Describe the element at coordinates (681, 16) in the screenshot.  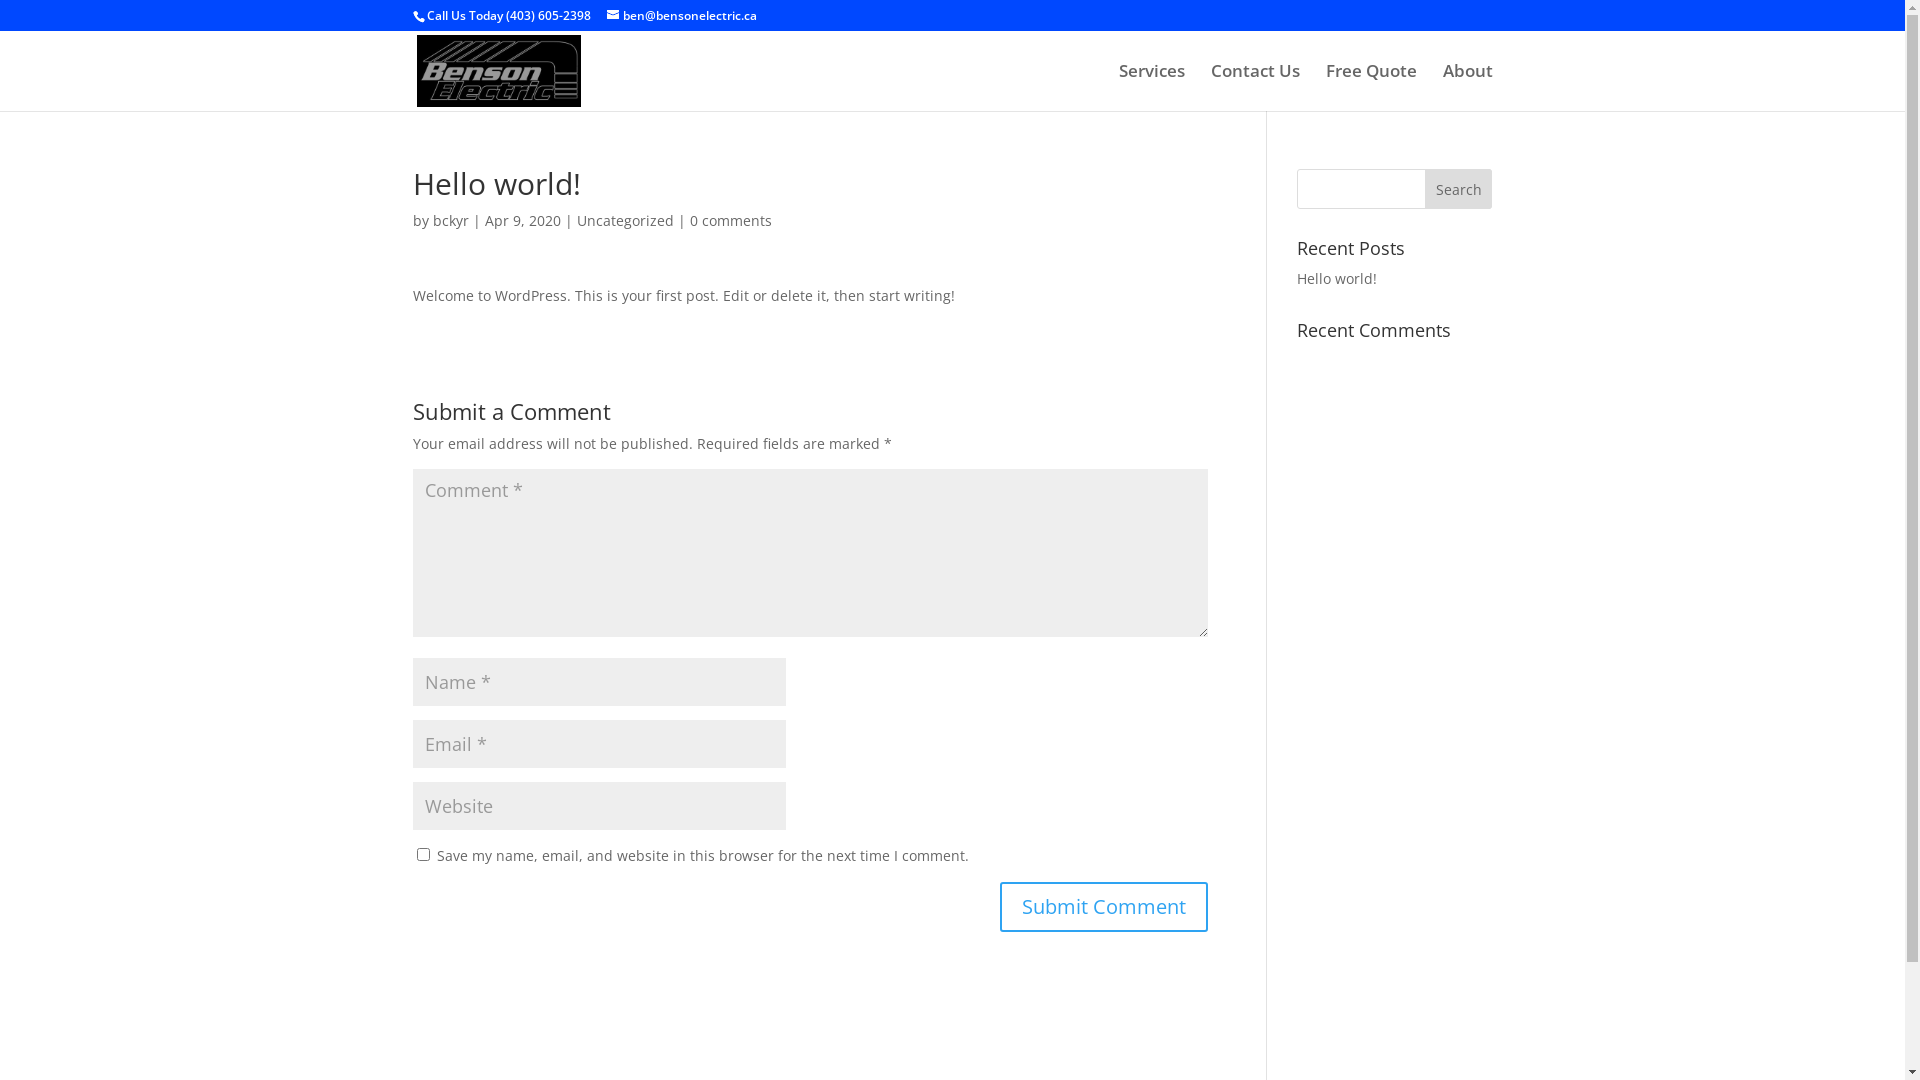
I see `ben@bensonelectric.ca` at that location.